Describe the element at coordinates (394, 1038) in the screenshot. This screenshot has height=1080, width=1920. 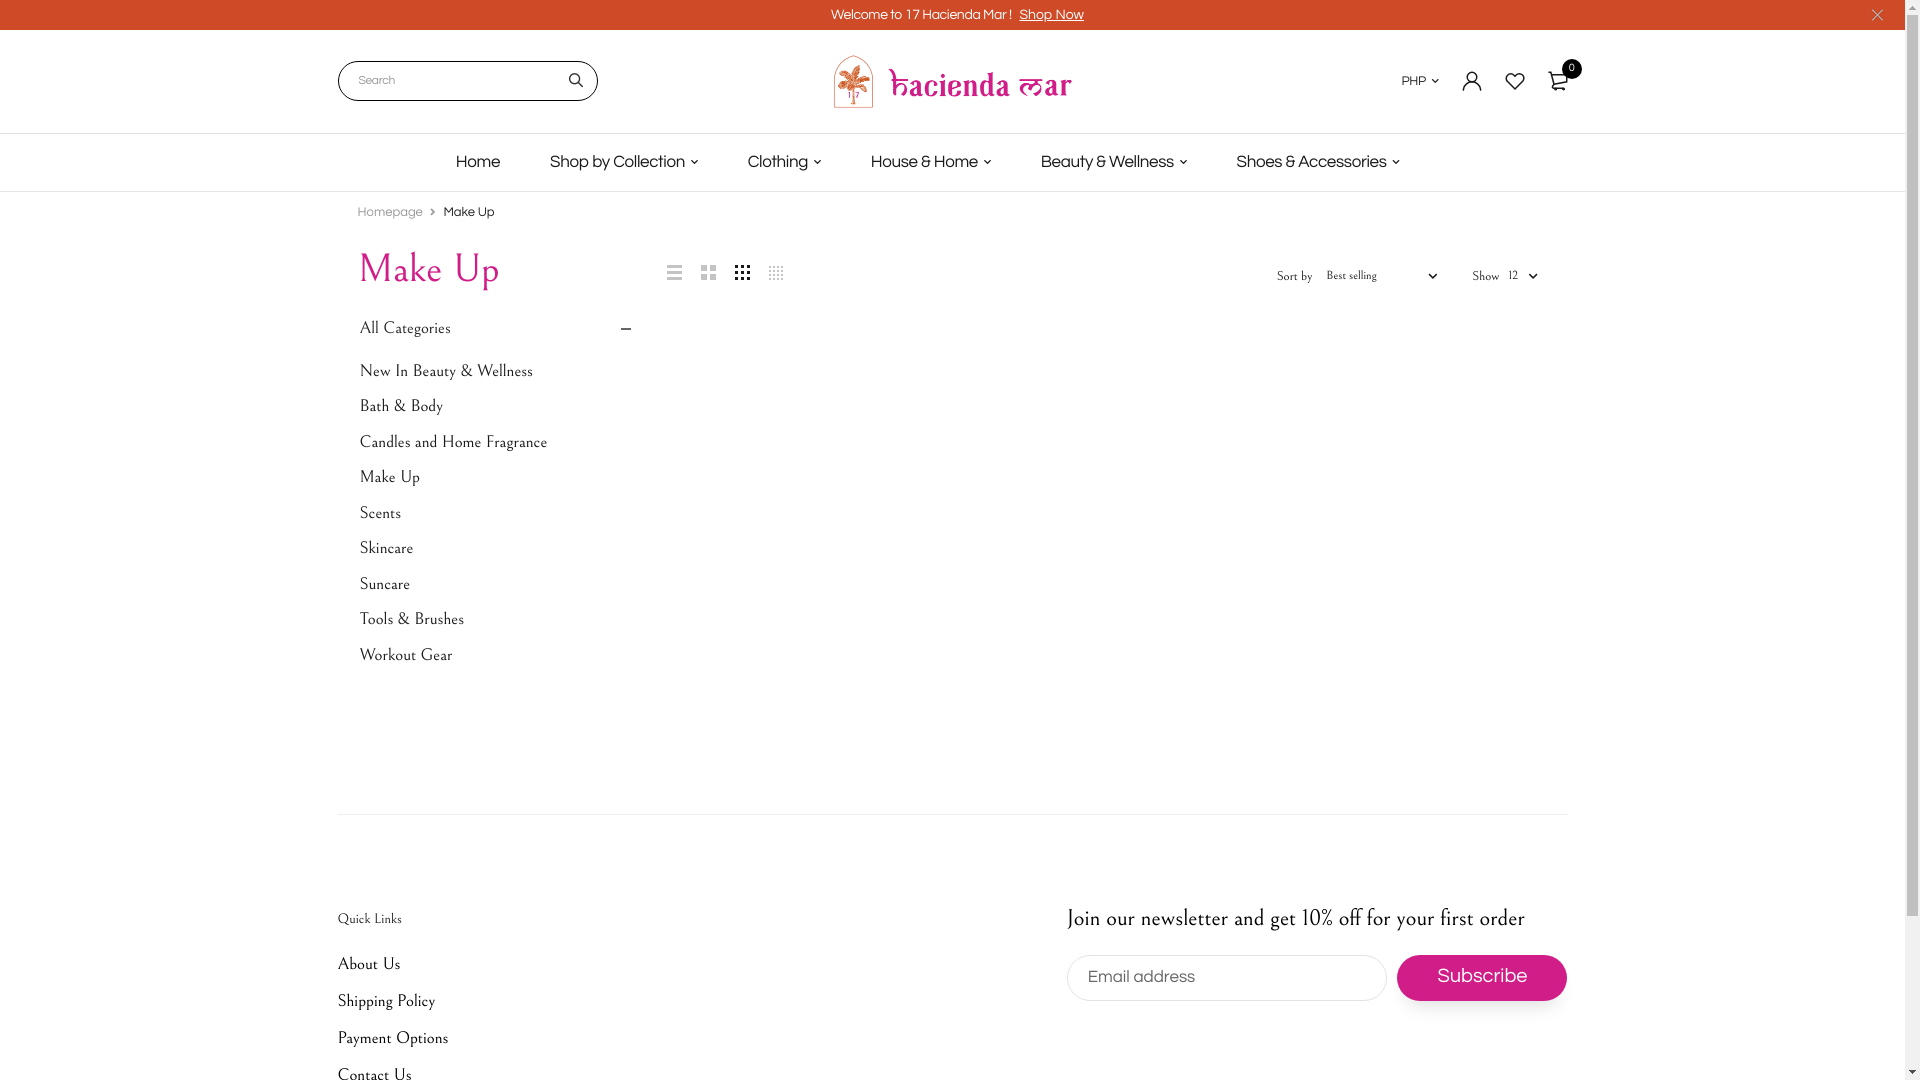
I see `Payment Options` at that location.